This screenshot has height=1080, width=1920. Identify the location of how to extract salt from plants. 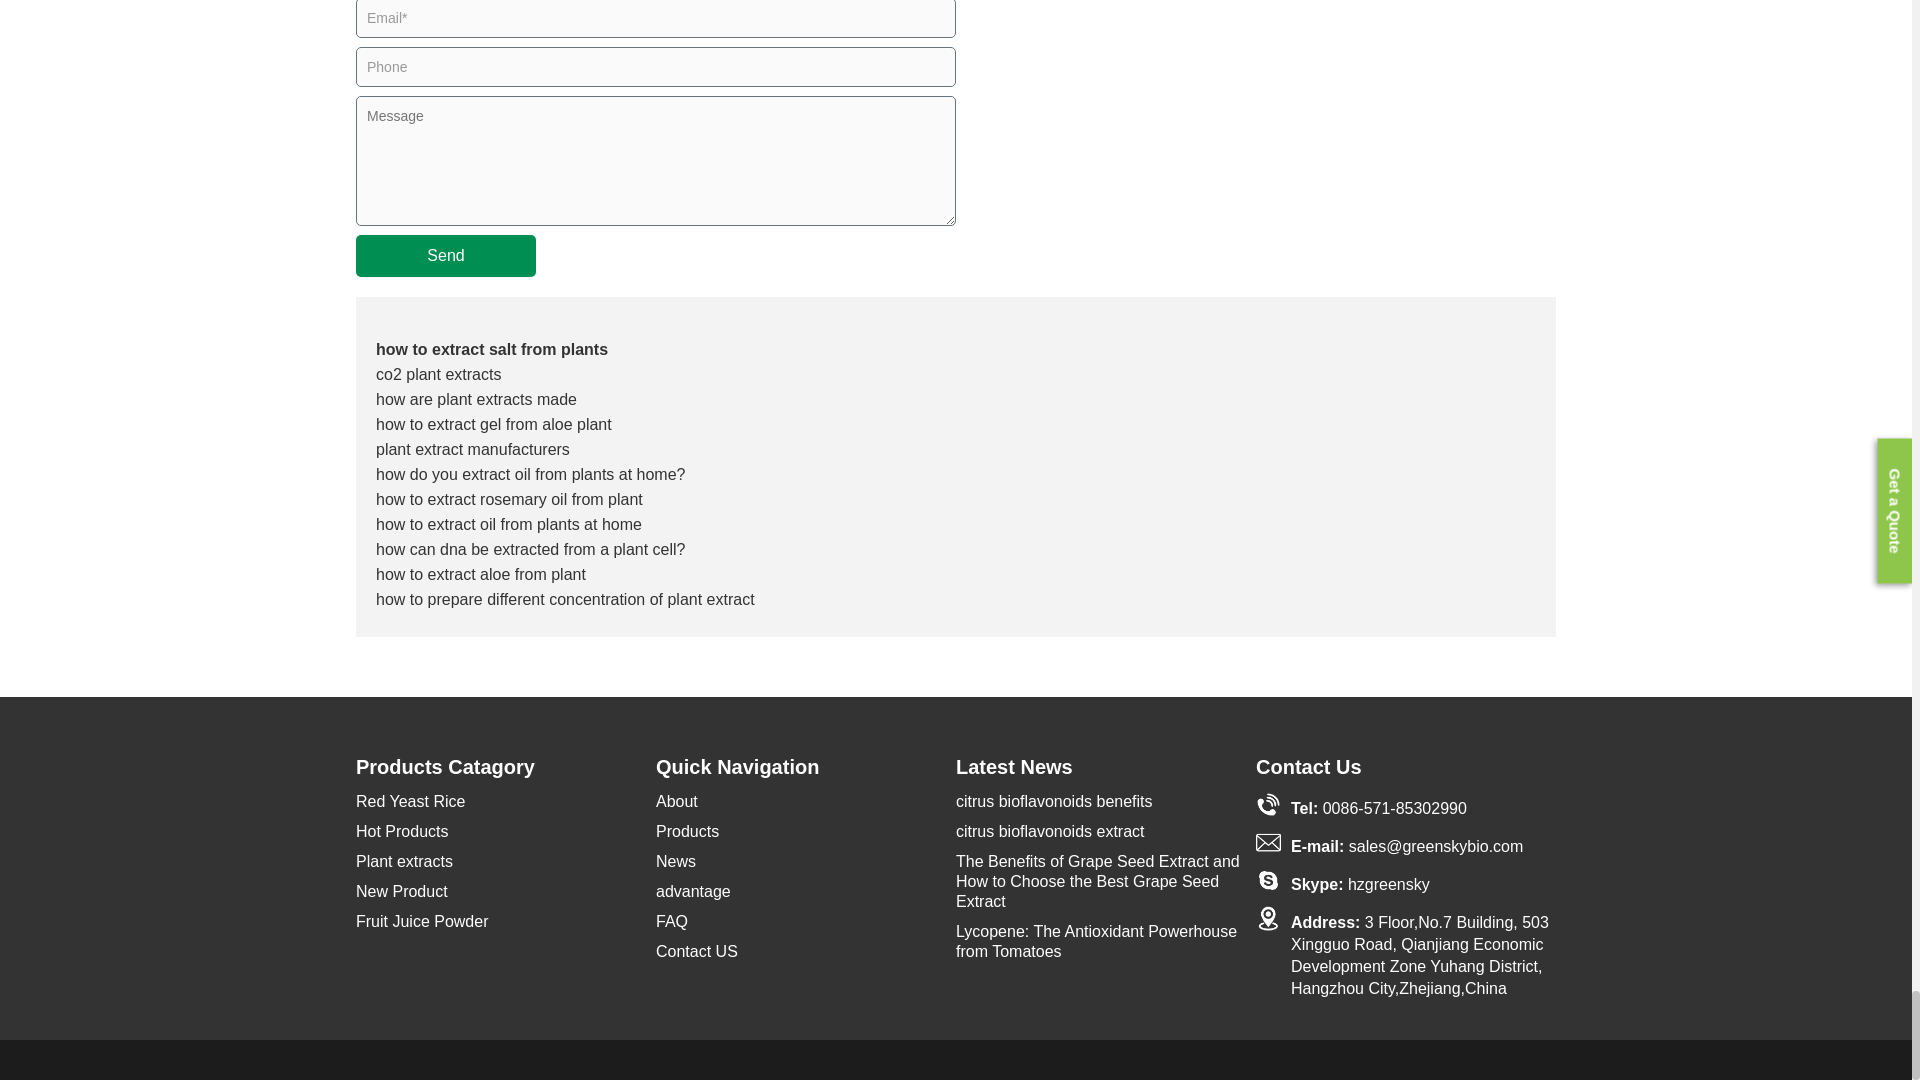
(492, 349).